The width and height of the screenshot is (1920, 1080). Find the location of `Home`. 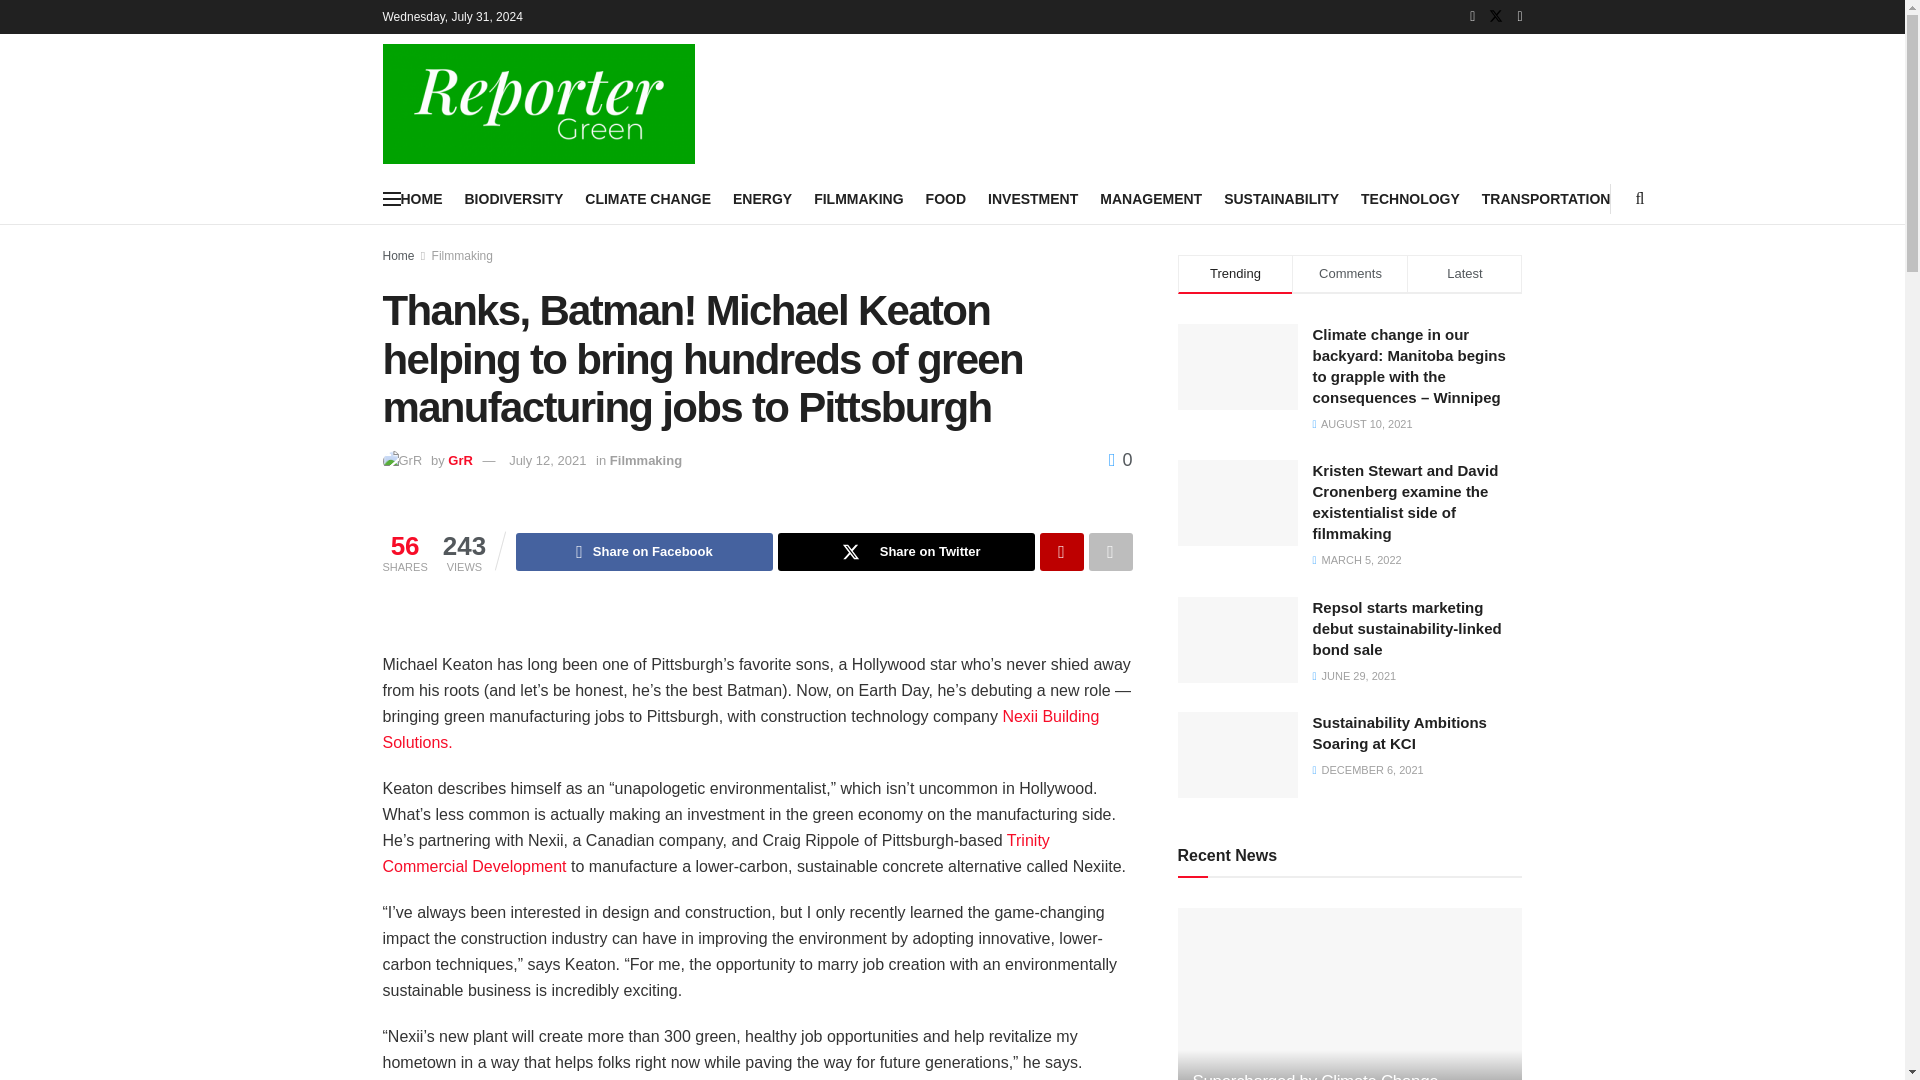

Home is located at coordinates (398, 256).